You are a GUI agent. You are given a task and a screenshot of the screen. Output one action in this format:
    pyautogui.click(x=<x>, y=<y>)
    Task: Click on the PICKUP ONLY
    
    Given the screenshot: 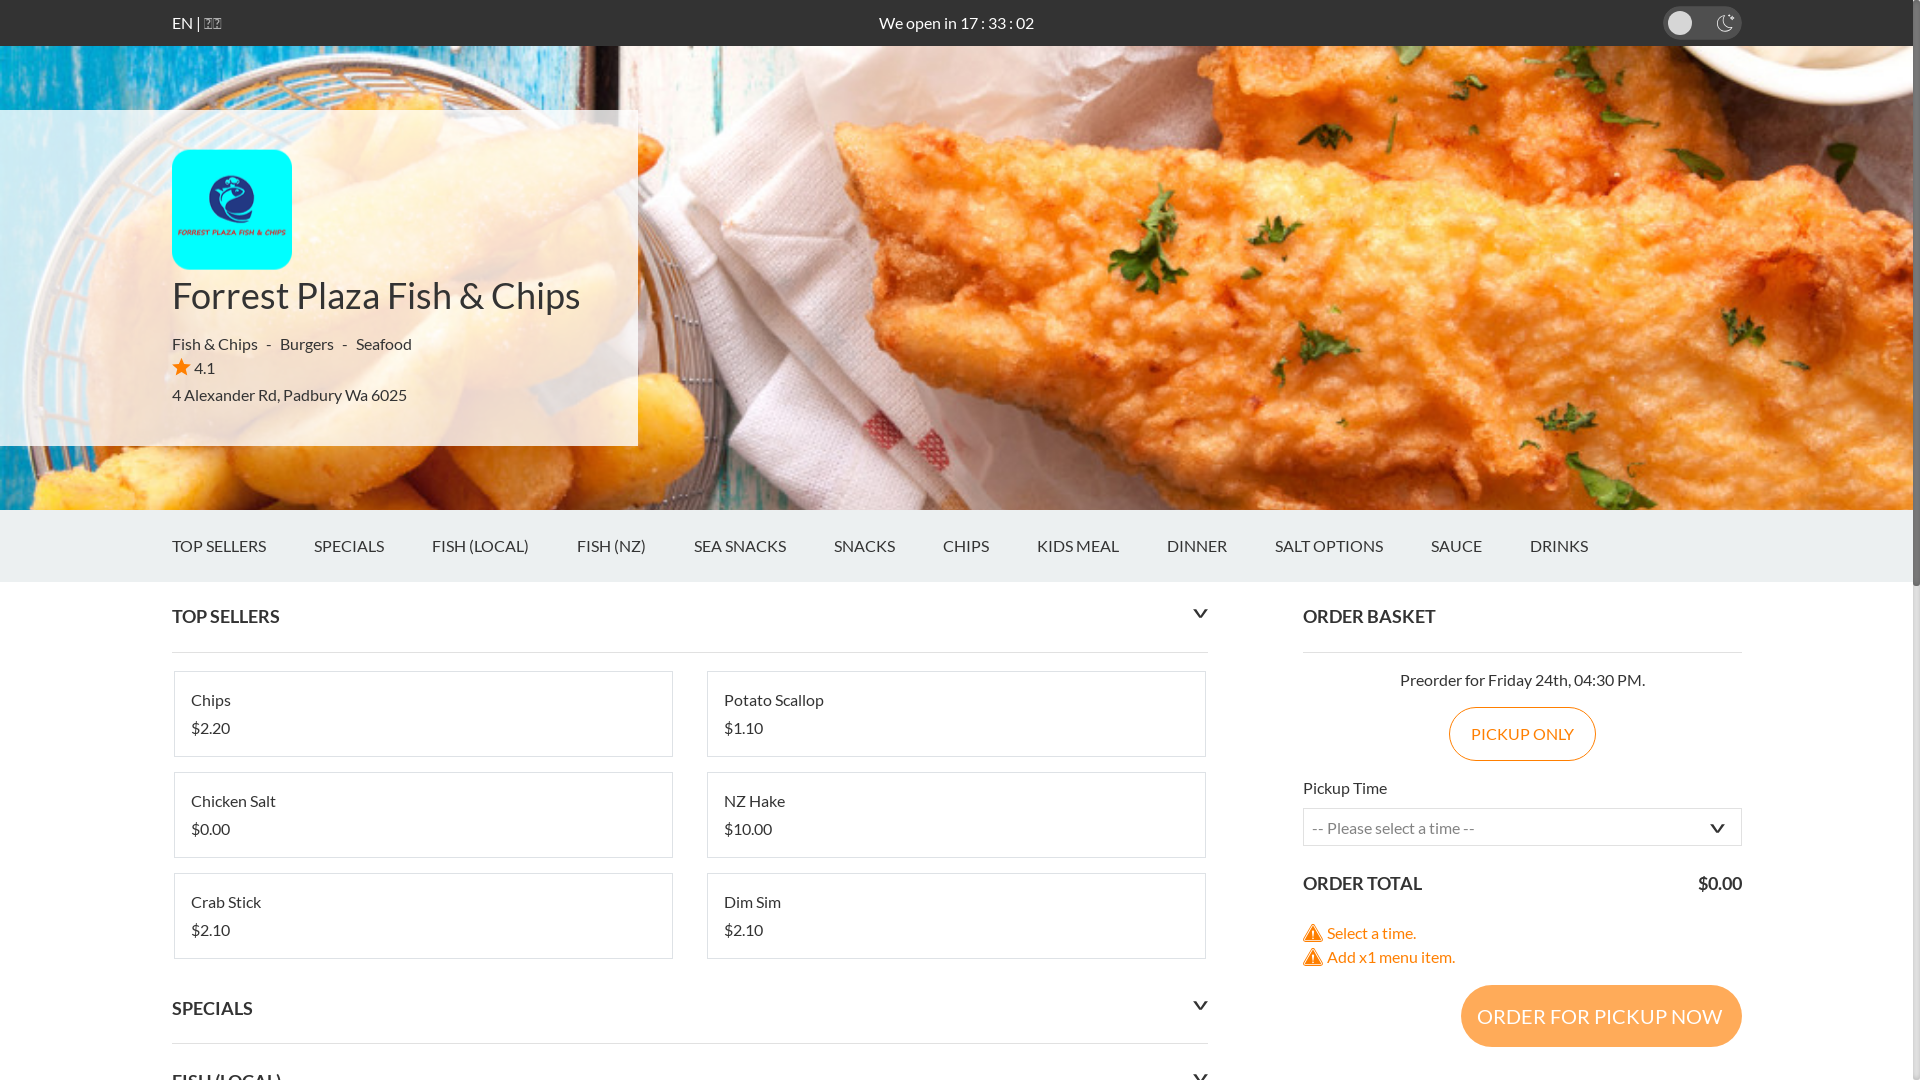 What is the action you would take?
    pyautogui.click(x=1522, y=734)
    